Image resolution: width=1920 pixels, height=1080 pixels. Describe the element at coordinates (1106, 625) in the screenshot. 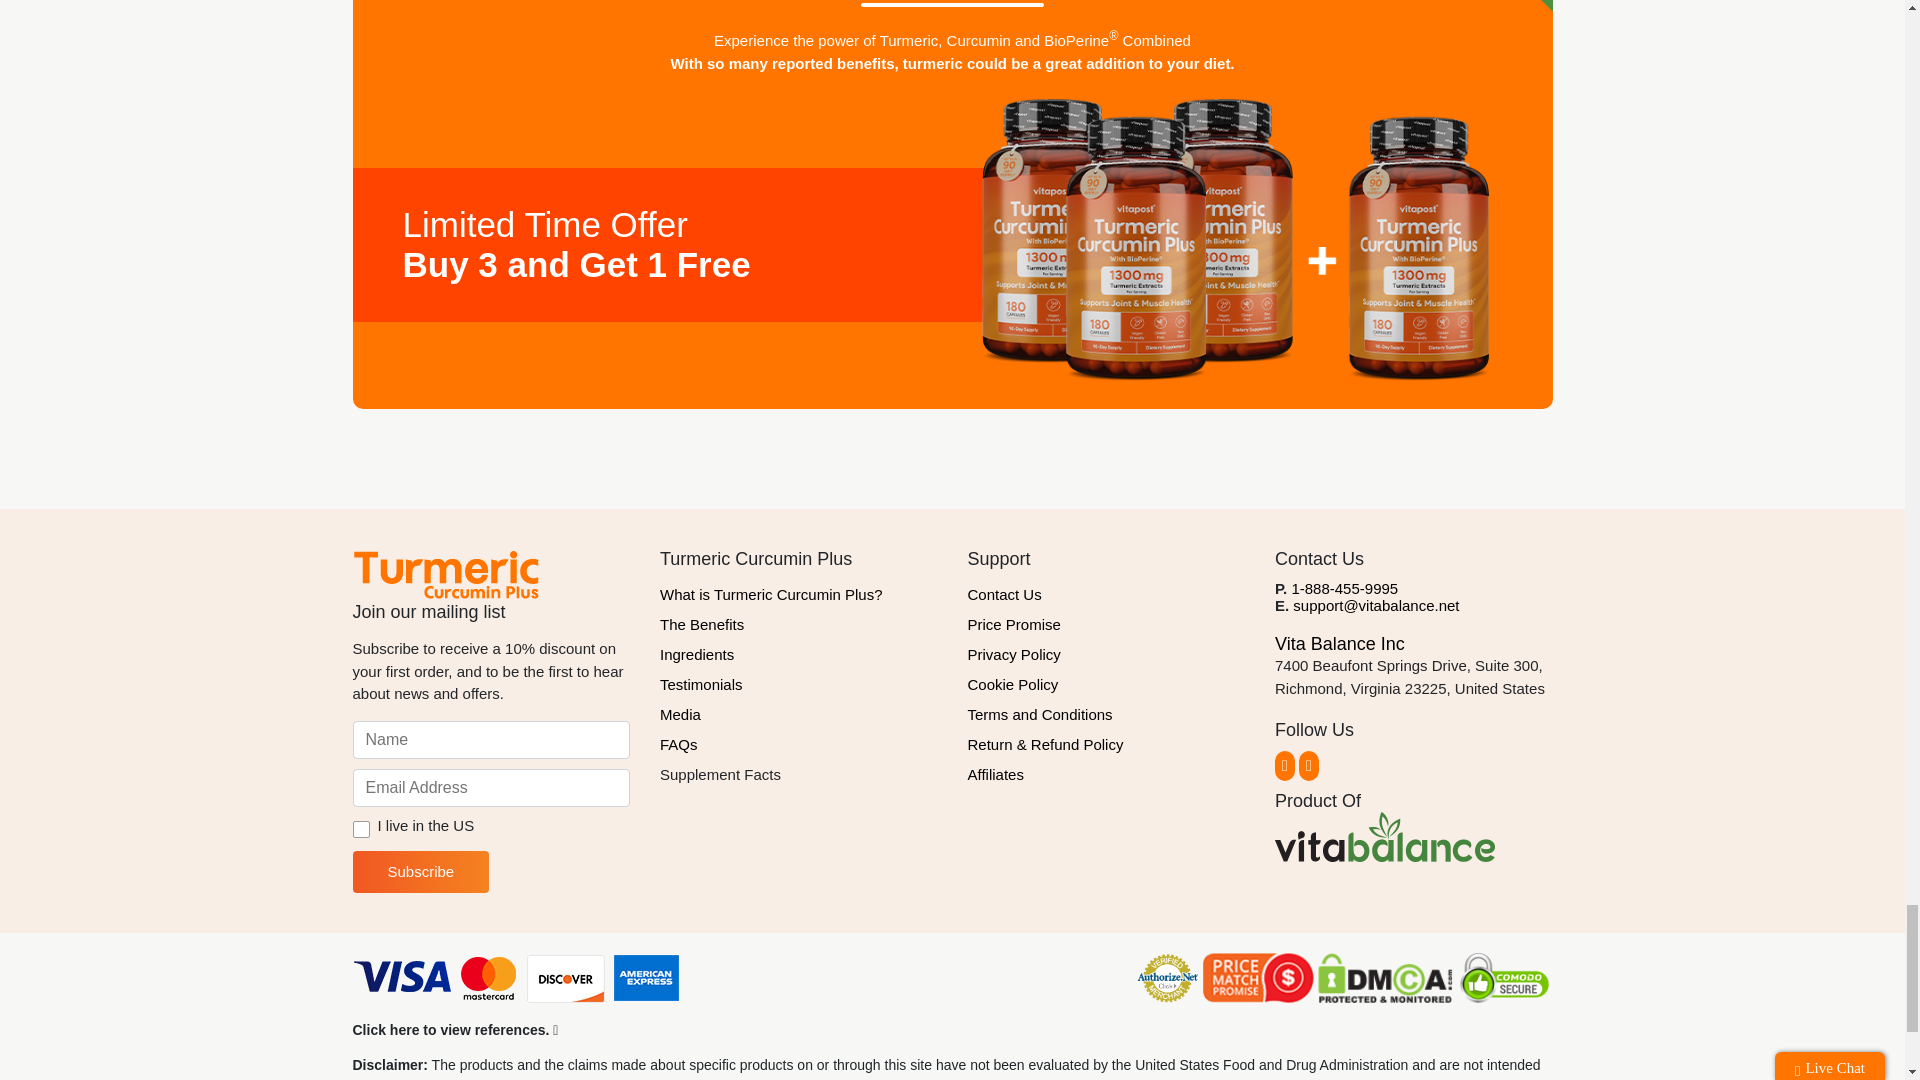

I see `Price Promise` at that location.